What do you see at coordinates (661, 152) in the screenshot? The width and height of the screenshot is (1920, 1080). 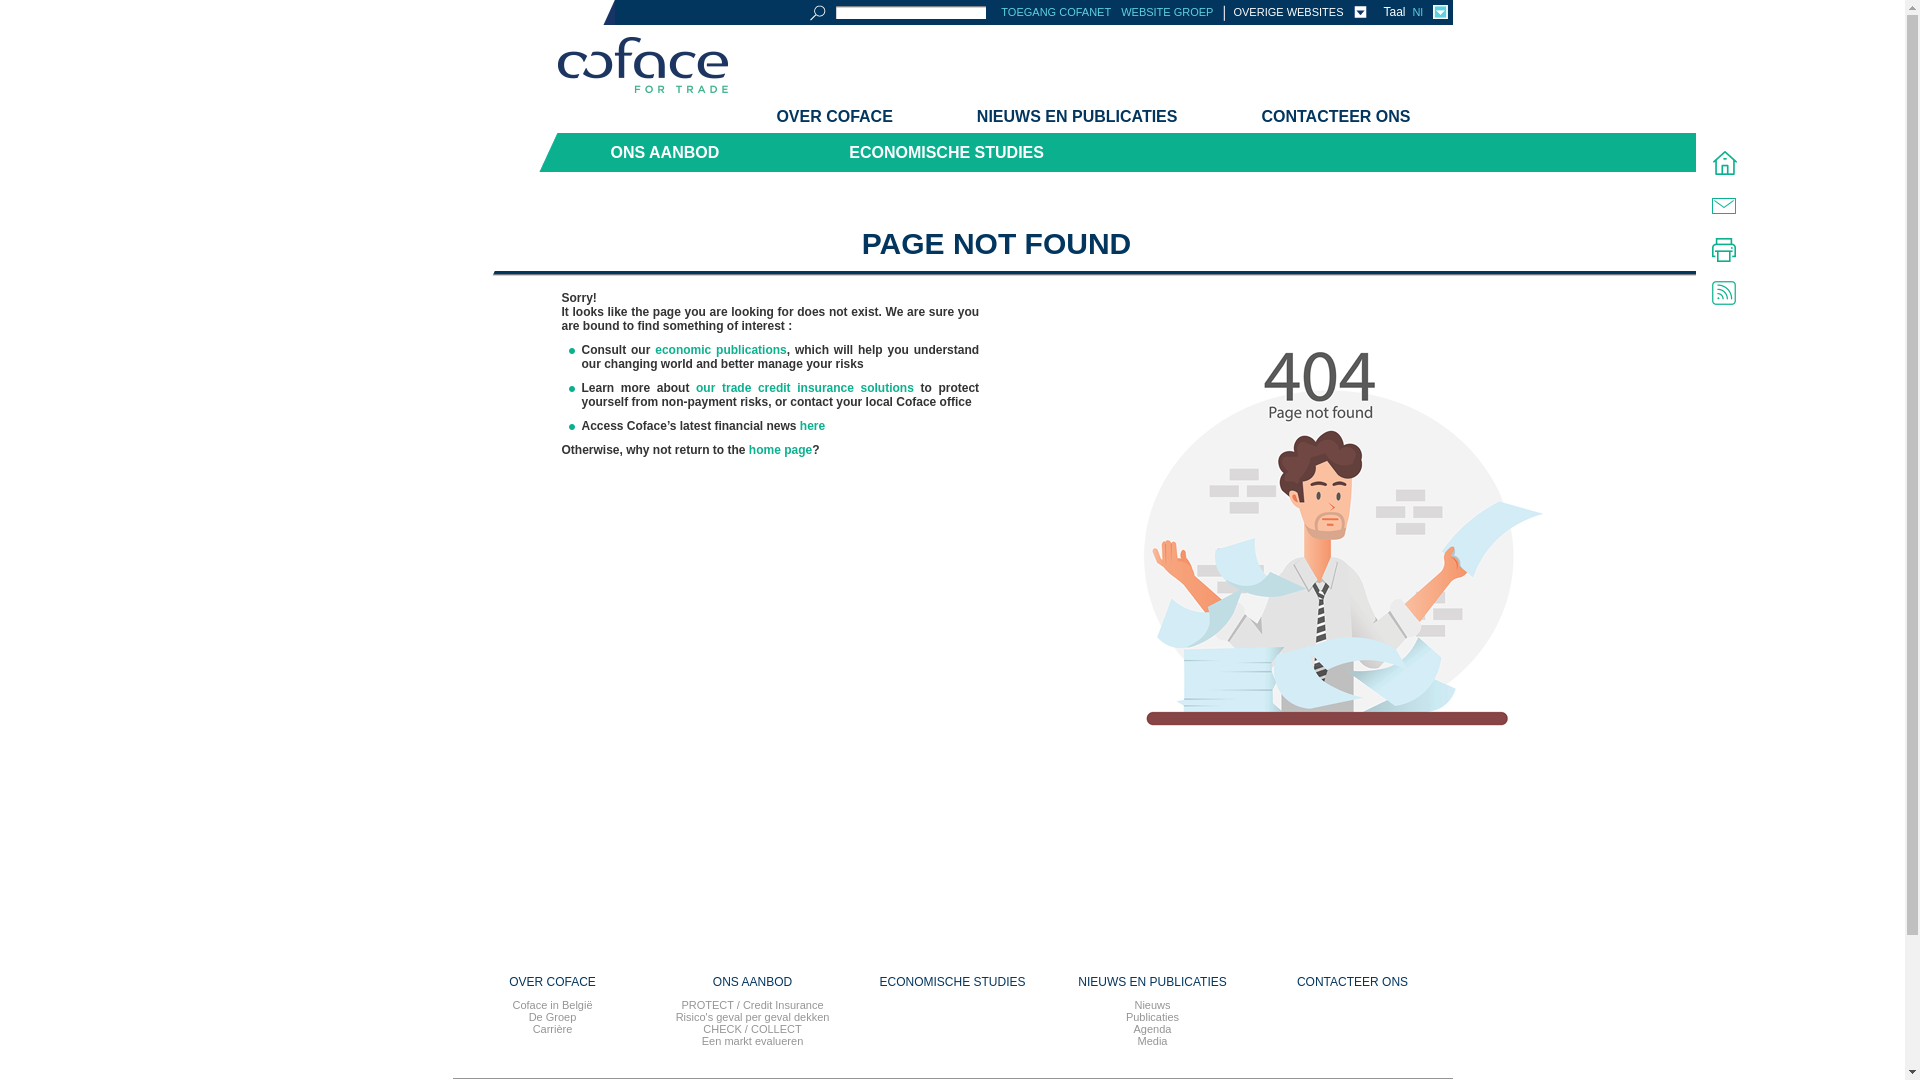 I see `ONS AANBOD` at bounding box center [661, 152].